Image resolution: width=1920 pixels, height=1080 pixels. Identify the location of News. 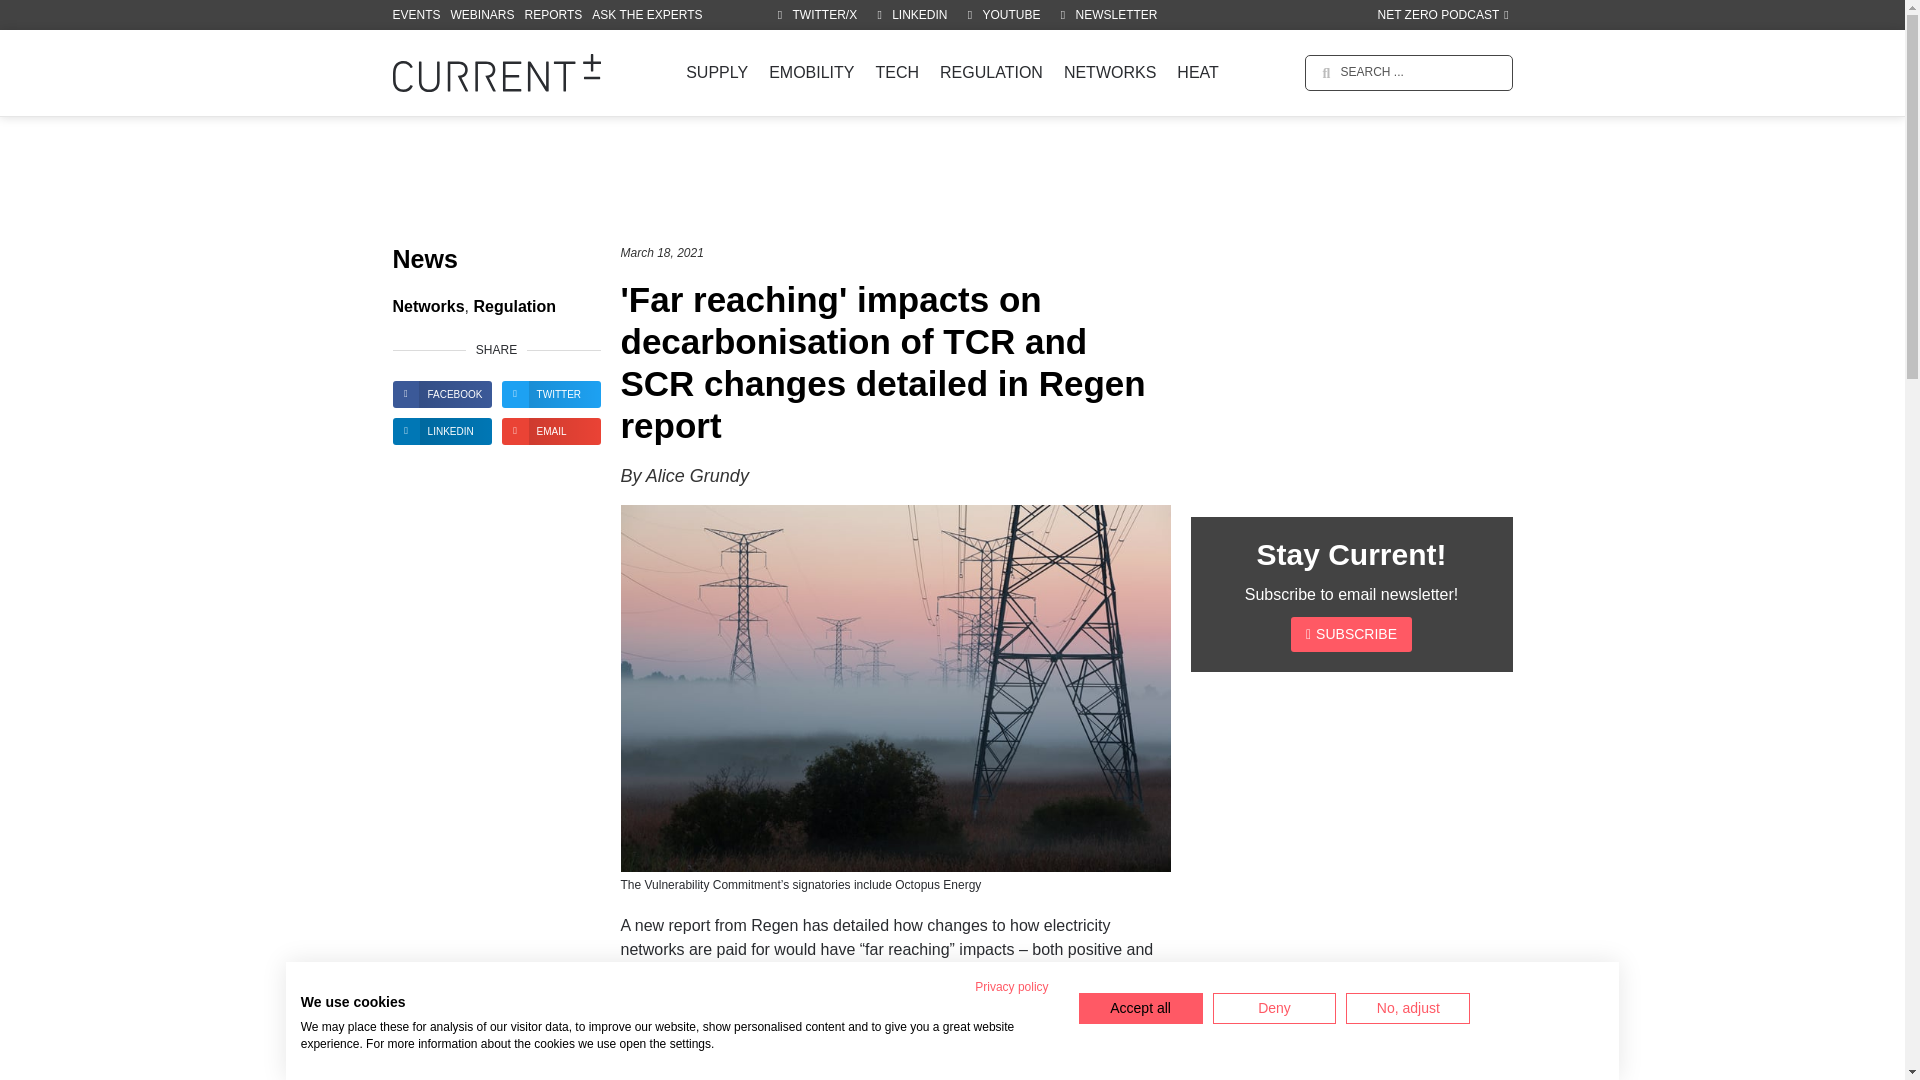
(424, 260).